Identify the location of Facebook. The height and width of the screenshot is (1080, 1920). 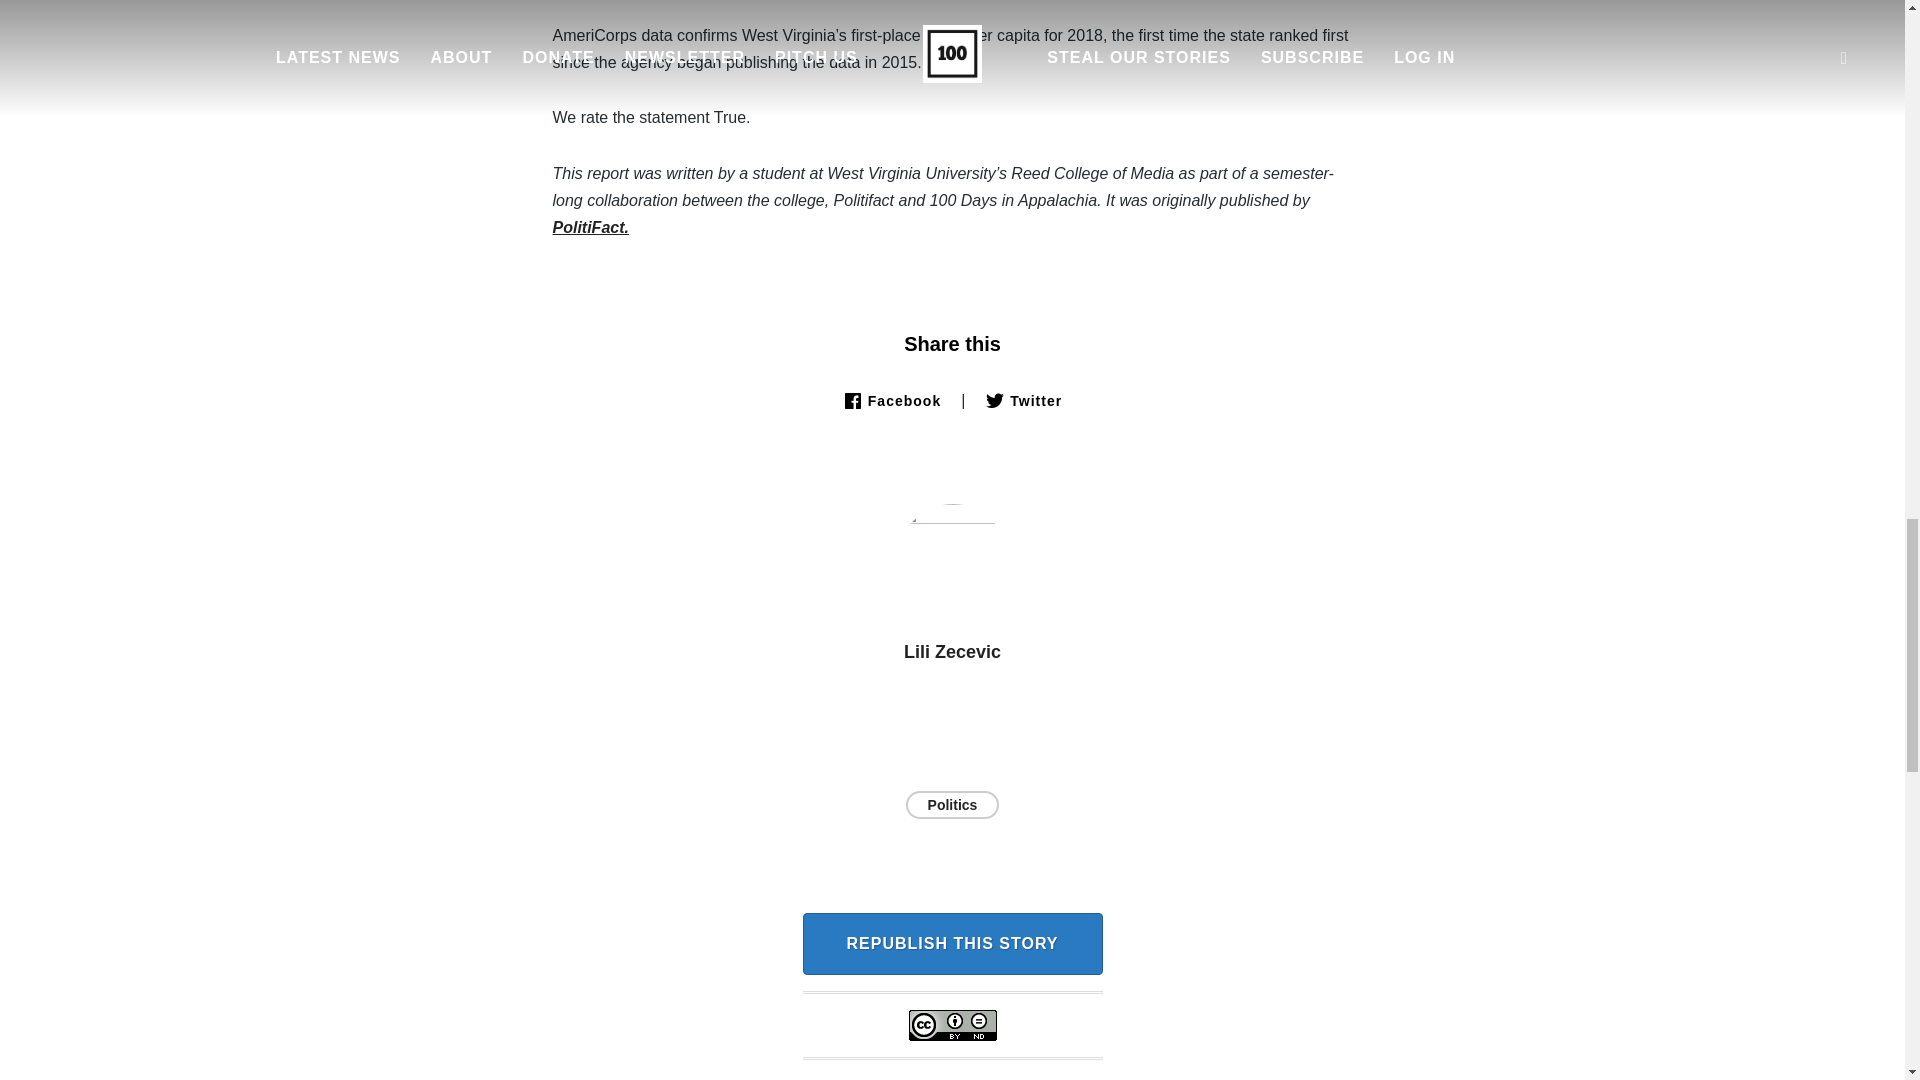
(891, 400).